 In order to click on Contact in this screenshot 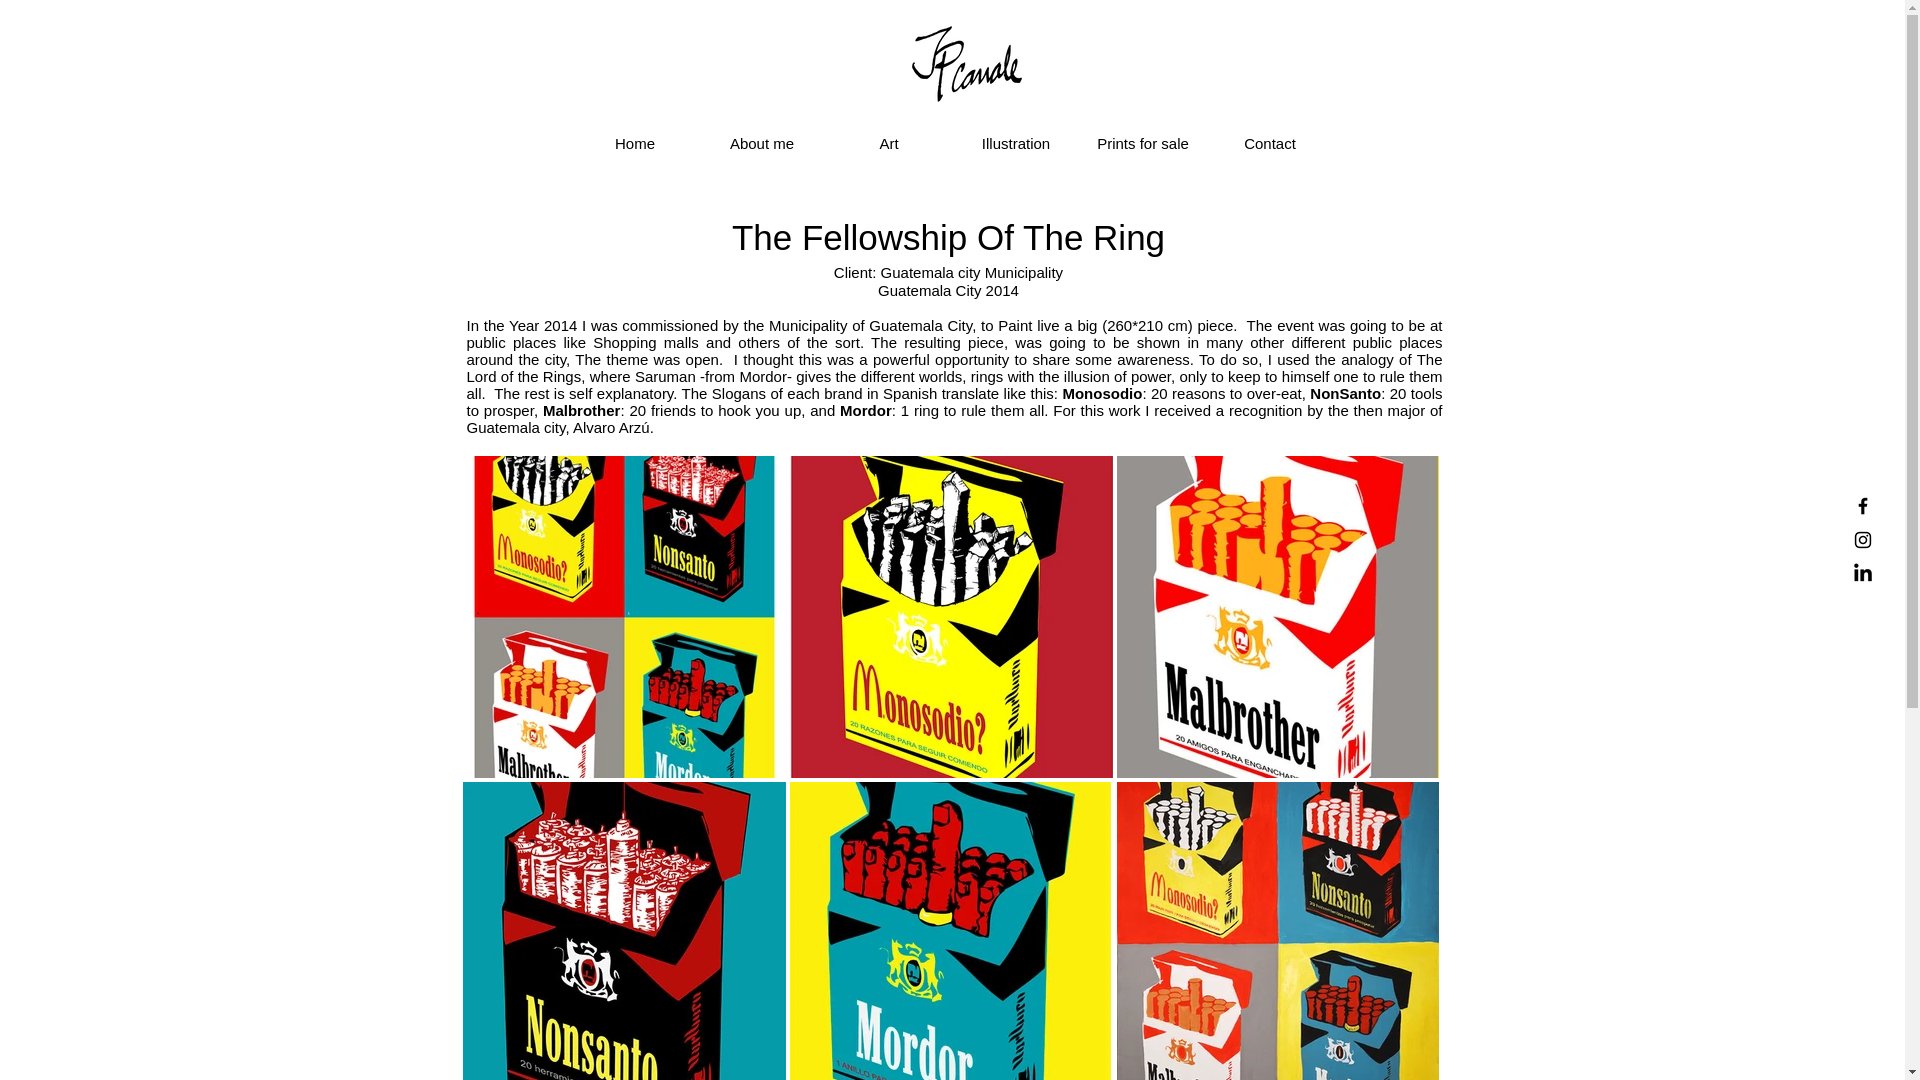, I will do `click(1268, 144)`.